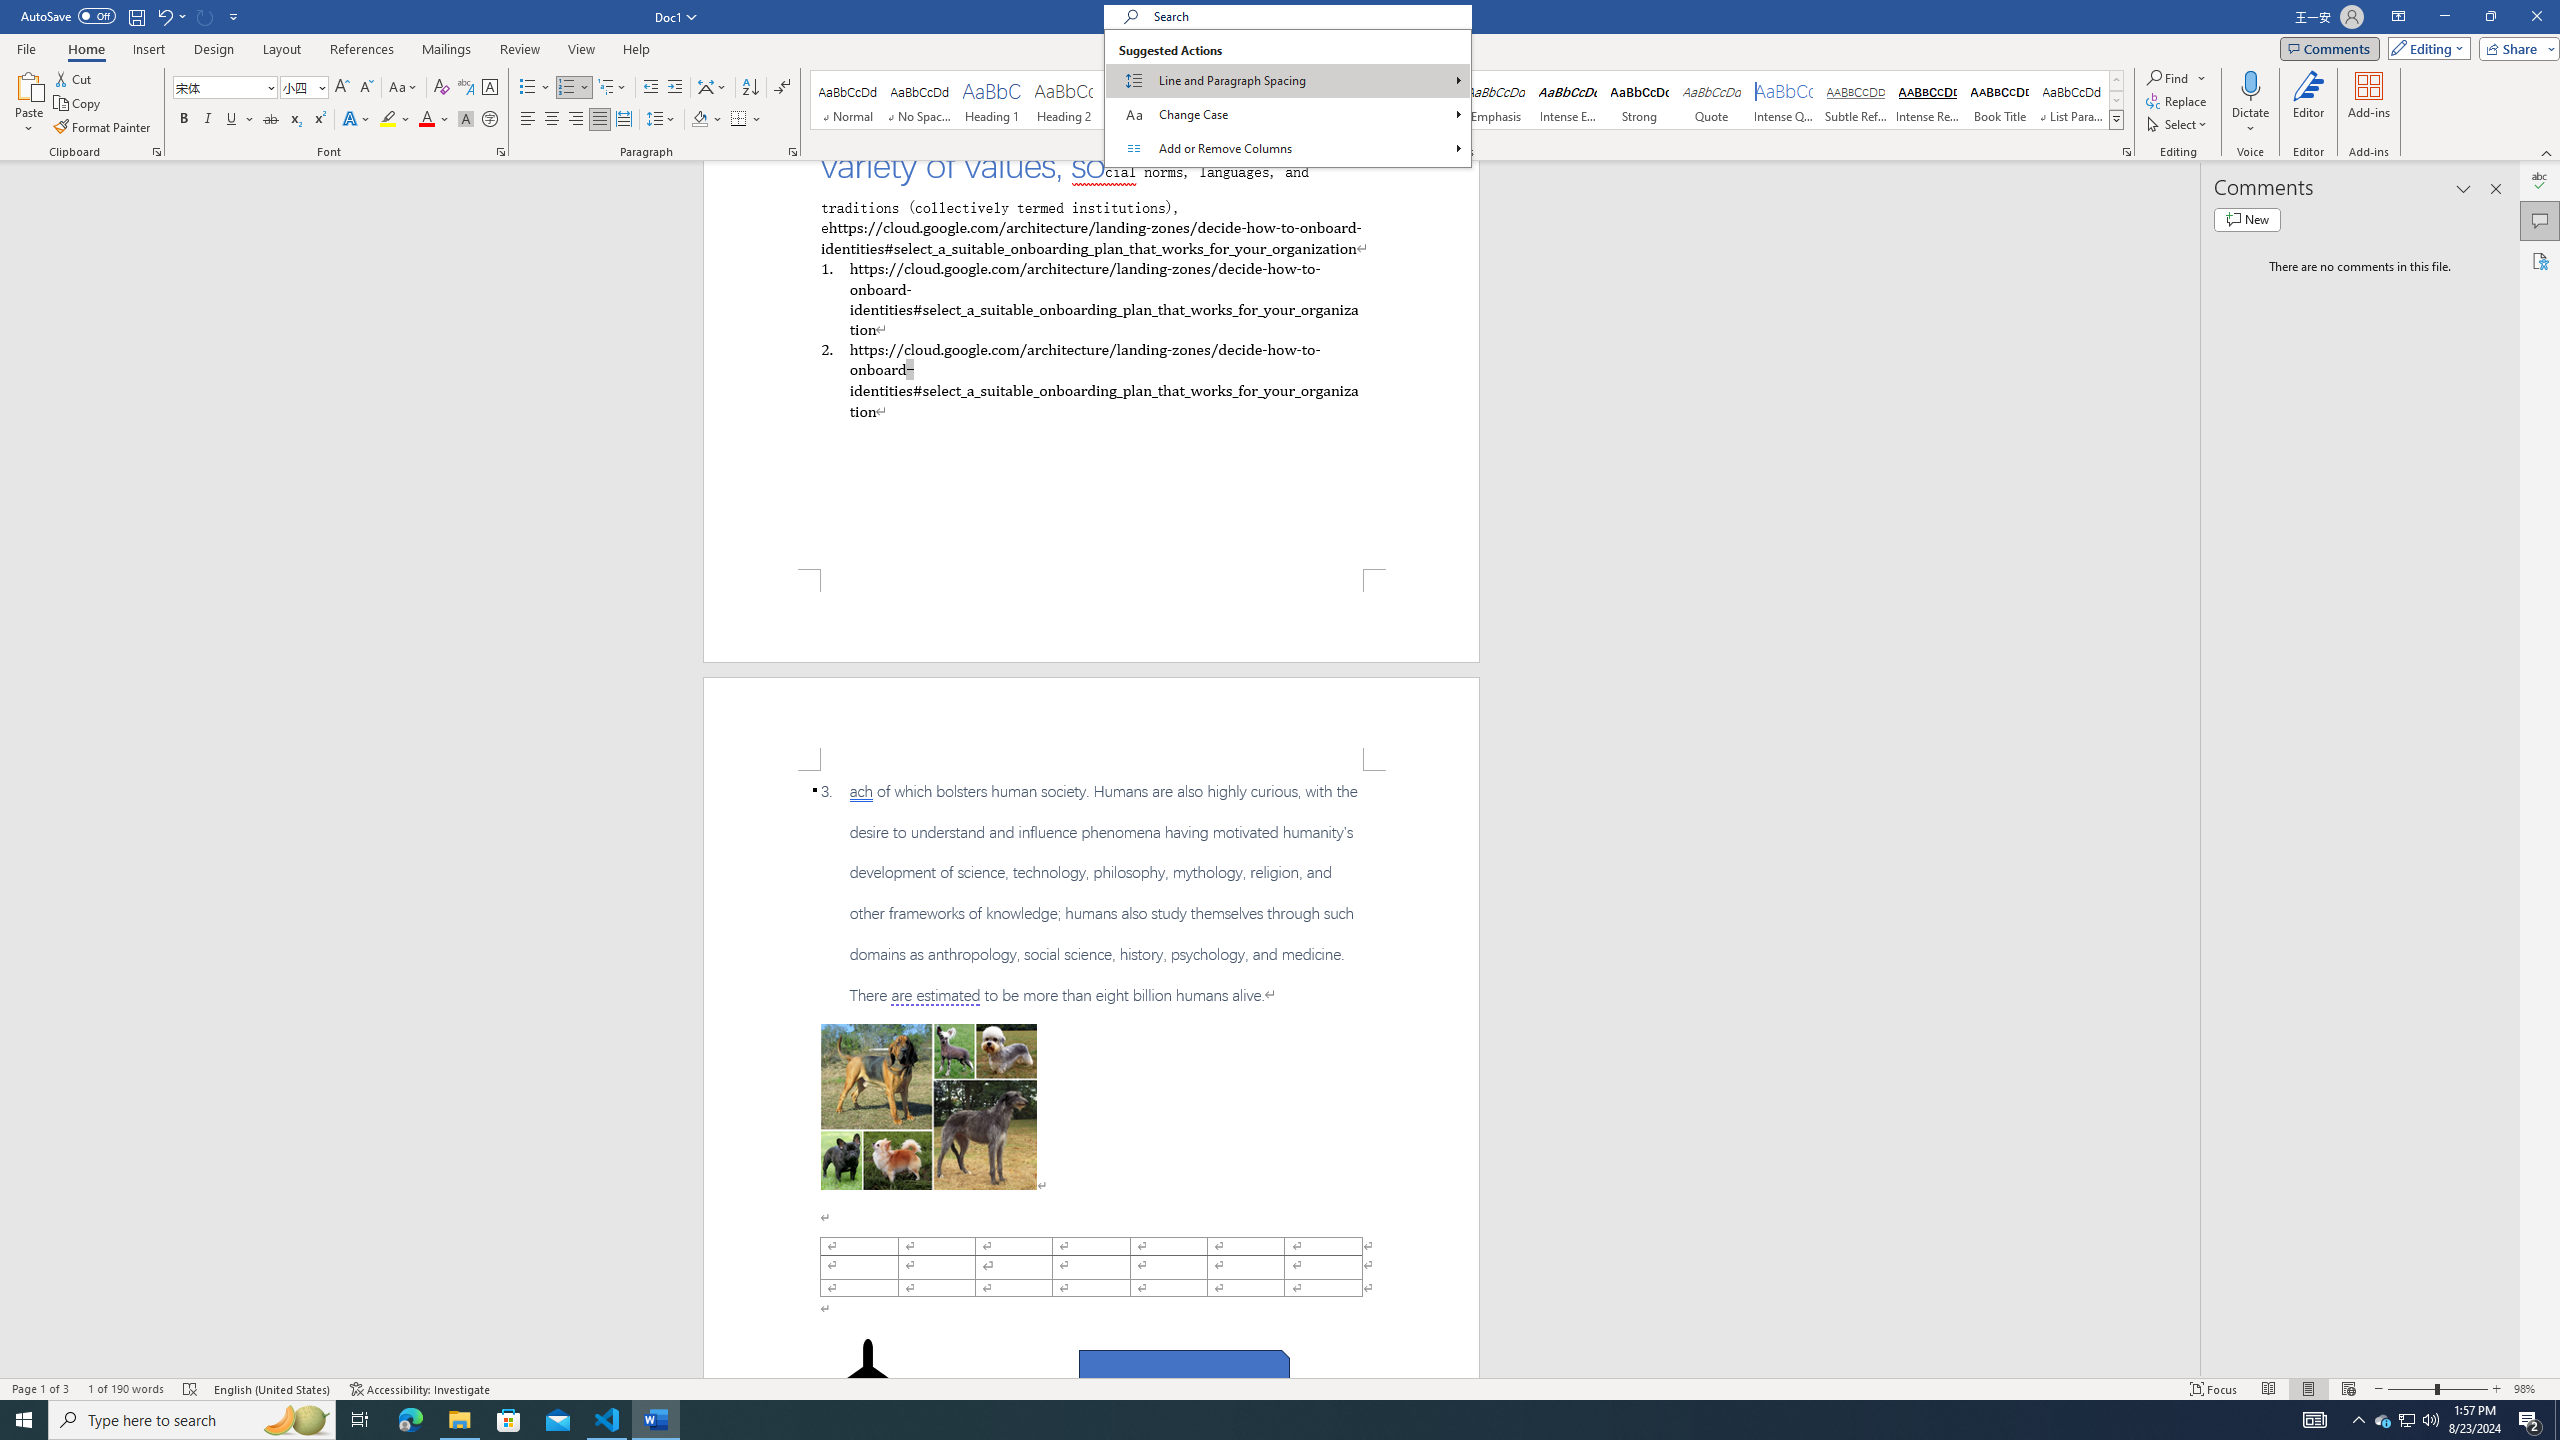 Image resolution: width=2560 pixels, height=1440 pixels. Describe the element at coordinates (2330, 48) in the screenshot. I see `Comments` at that location.